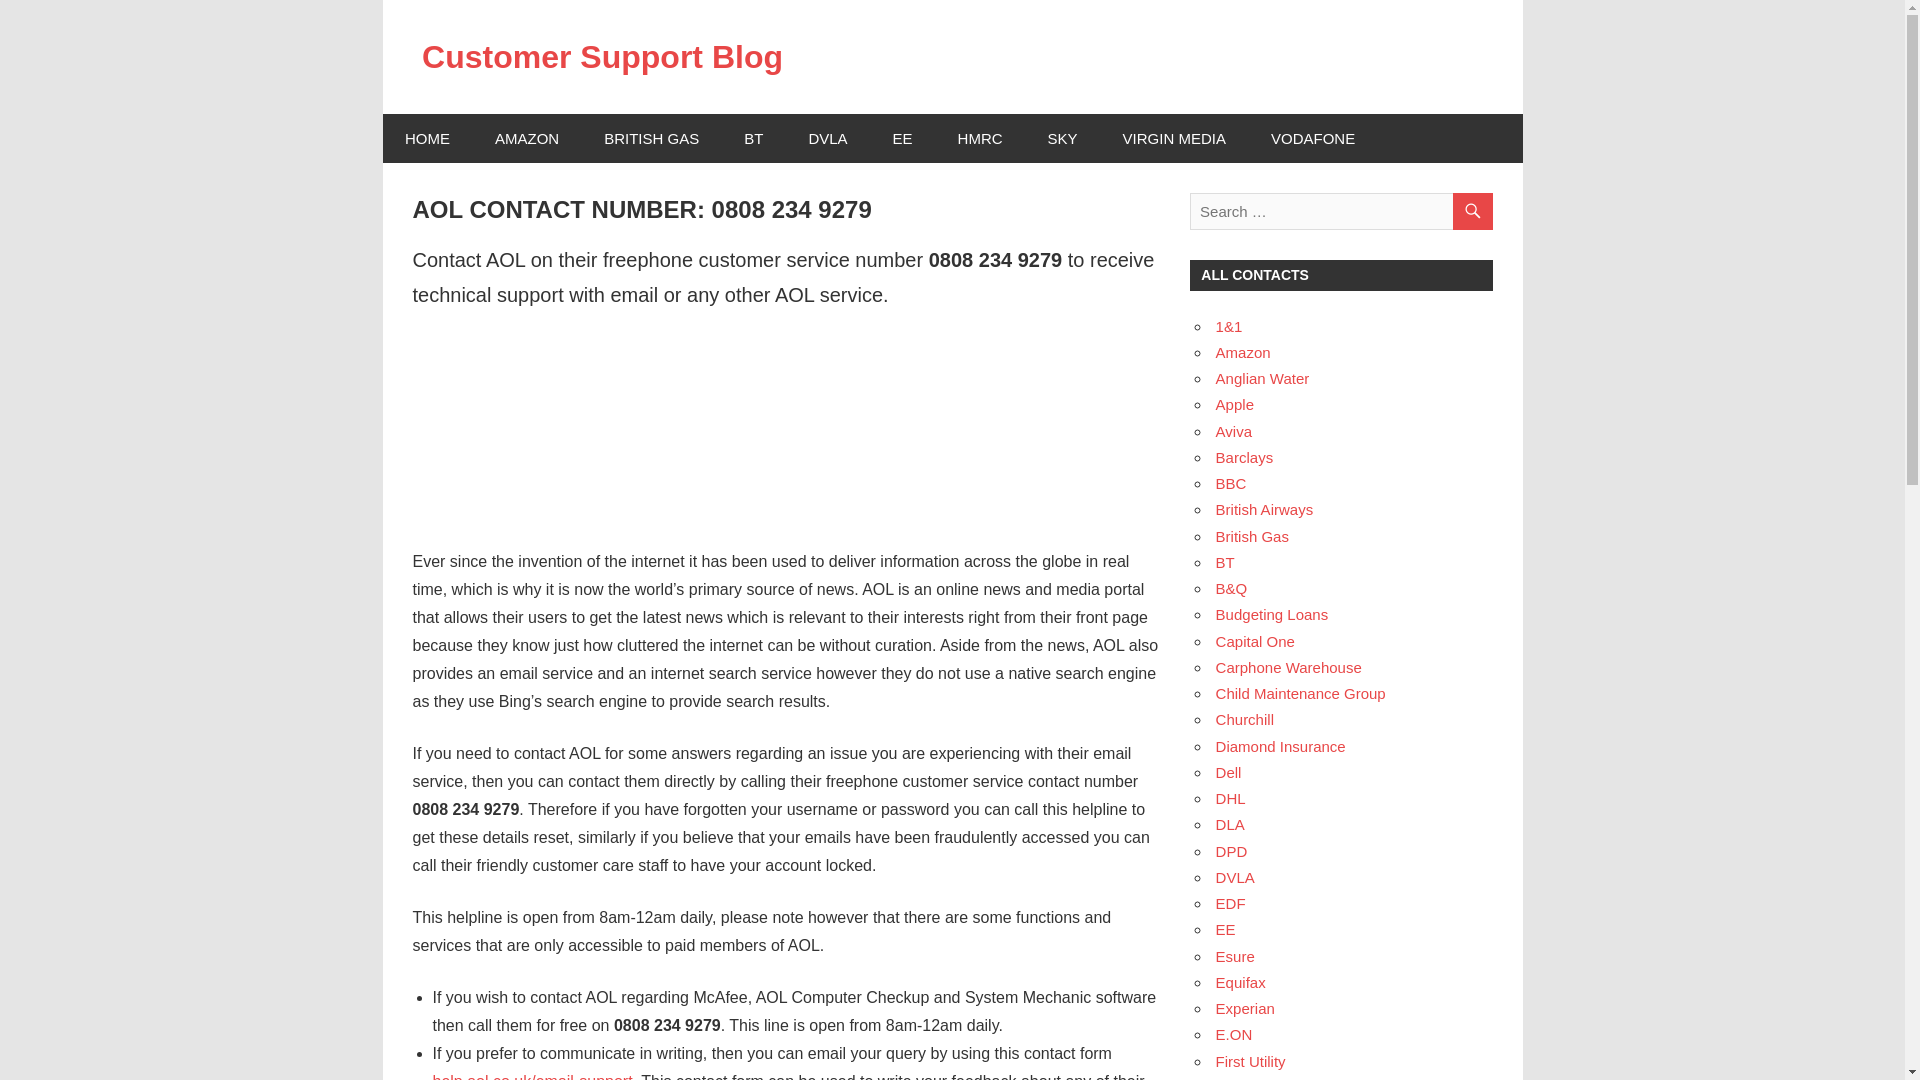 Image resolution: width=1920 pixels, height=1080 pixels. What do you see at coordinates (1243, 352) in the screenshot?
I see `Amazon` at bounding box center [1243, 352].